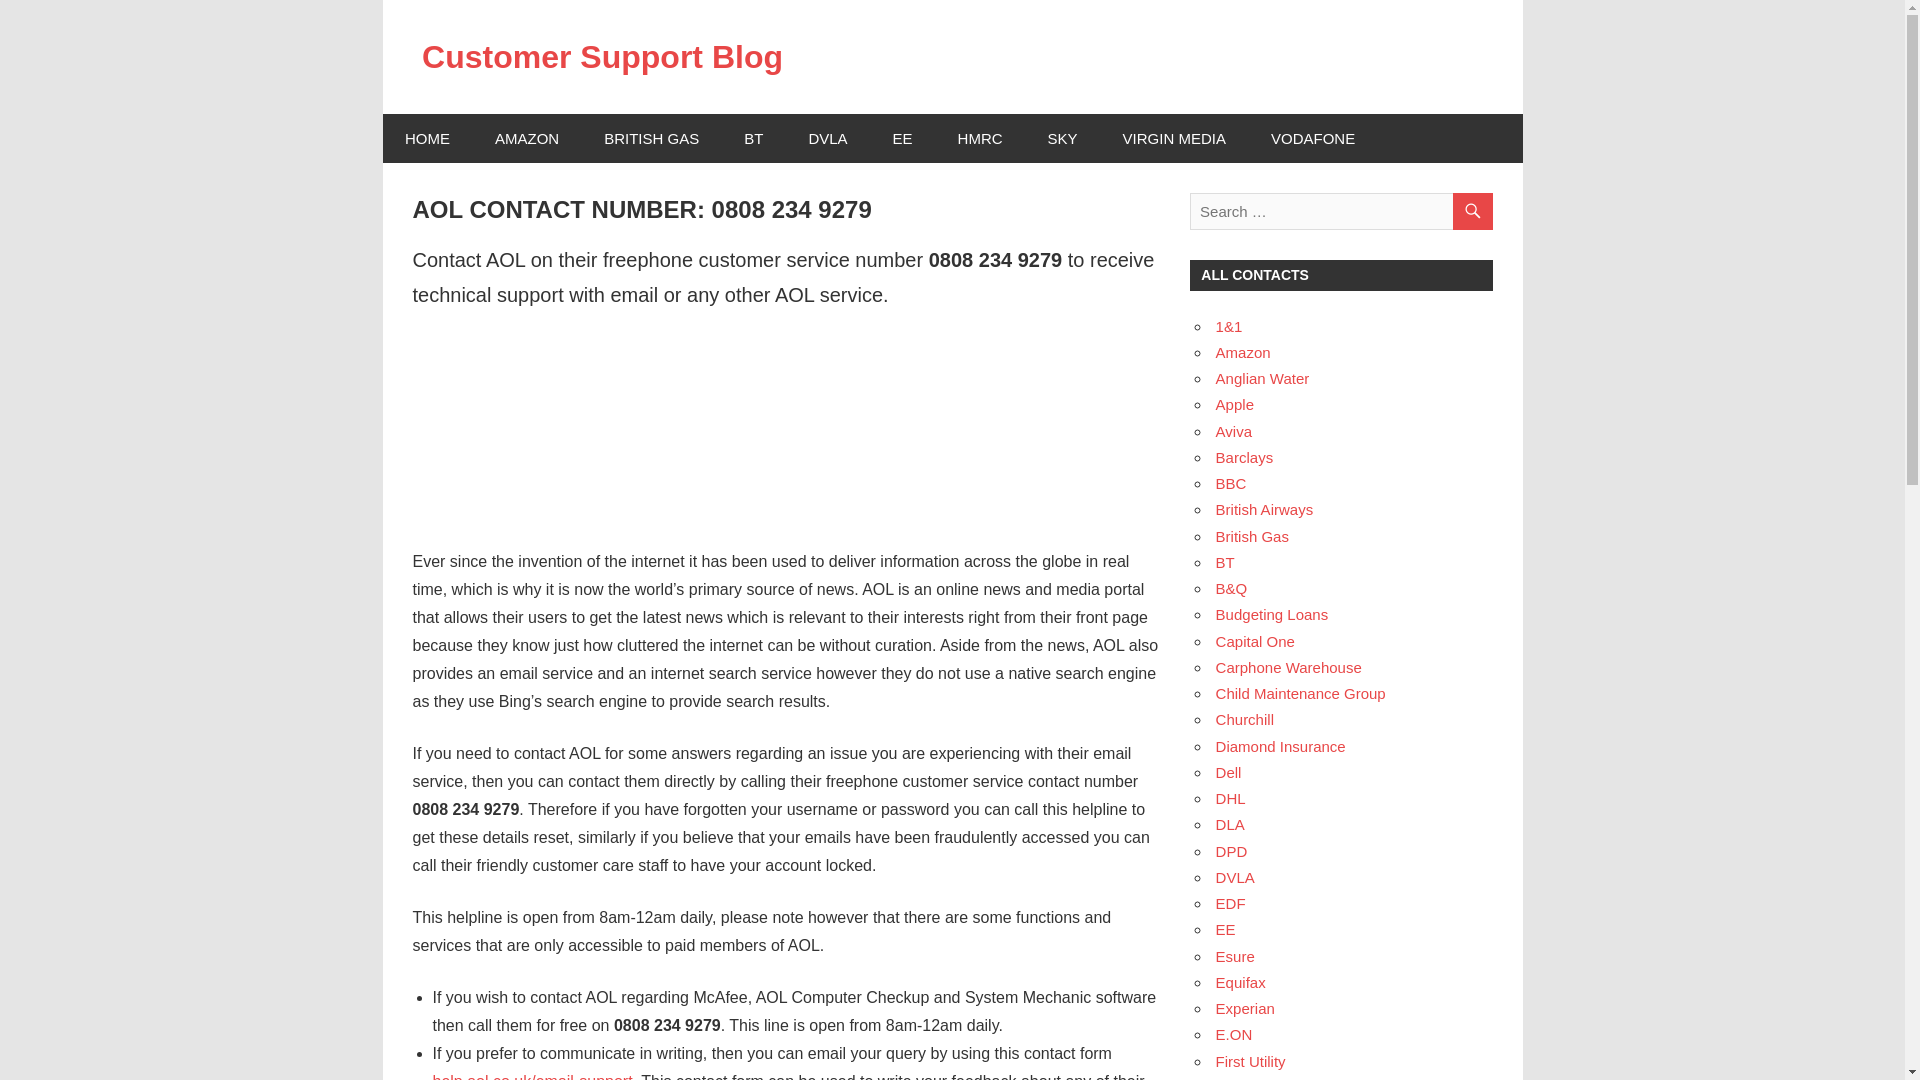 Image resolution: width=1920 pixels, height=1080 pixels. What do you see at coordinates (1243, 352) in the screenshot?
I see `Amazon` at bounding box center [1243, 352].